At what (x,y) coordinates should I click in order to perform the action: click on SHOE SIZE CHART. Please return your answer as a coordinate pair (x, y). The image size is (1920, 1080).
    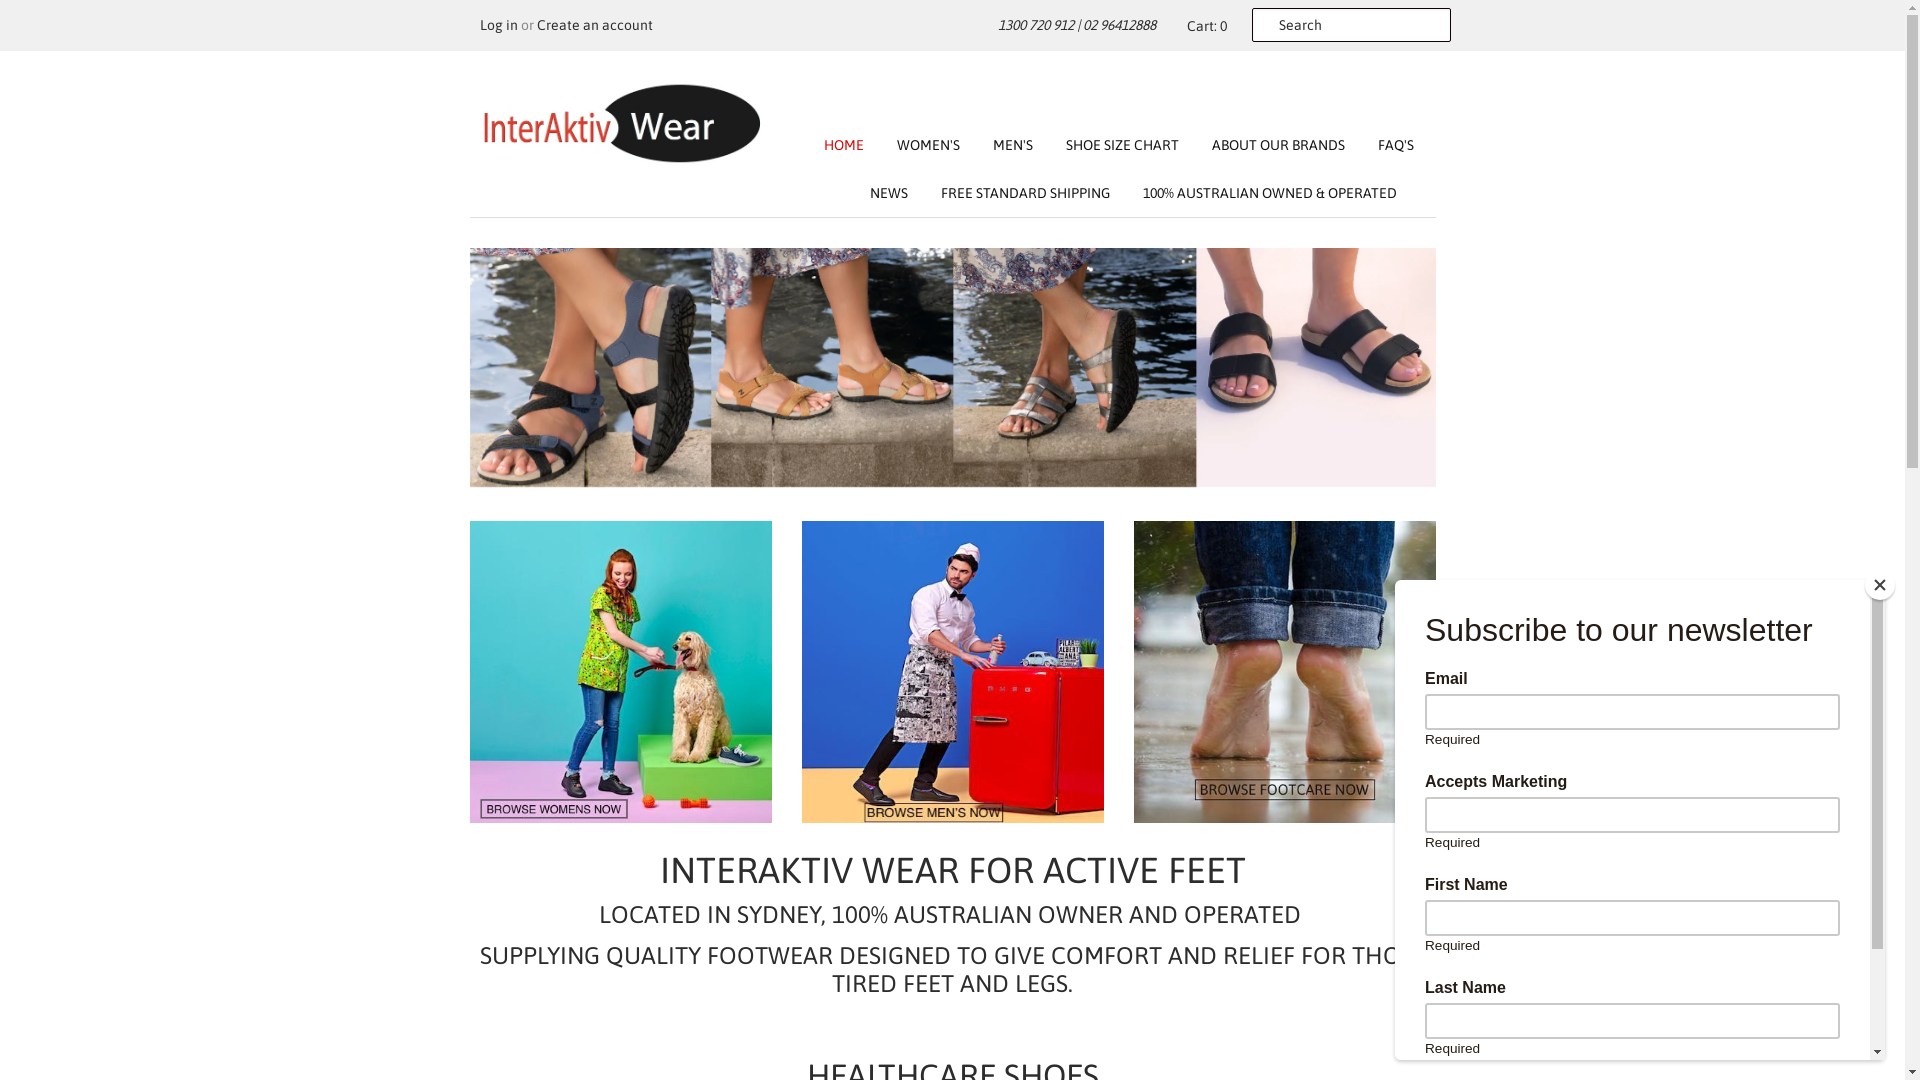
    Looking at the image, I should click on (1108, 145).